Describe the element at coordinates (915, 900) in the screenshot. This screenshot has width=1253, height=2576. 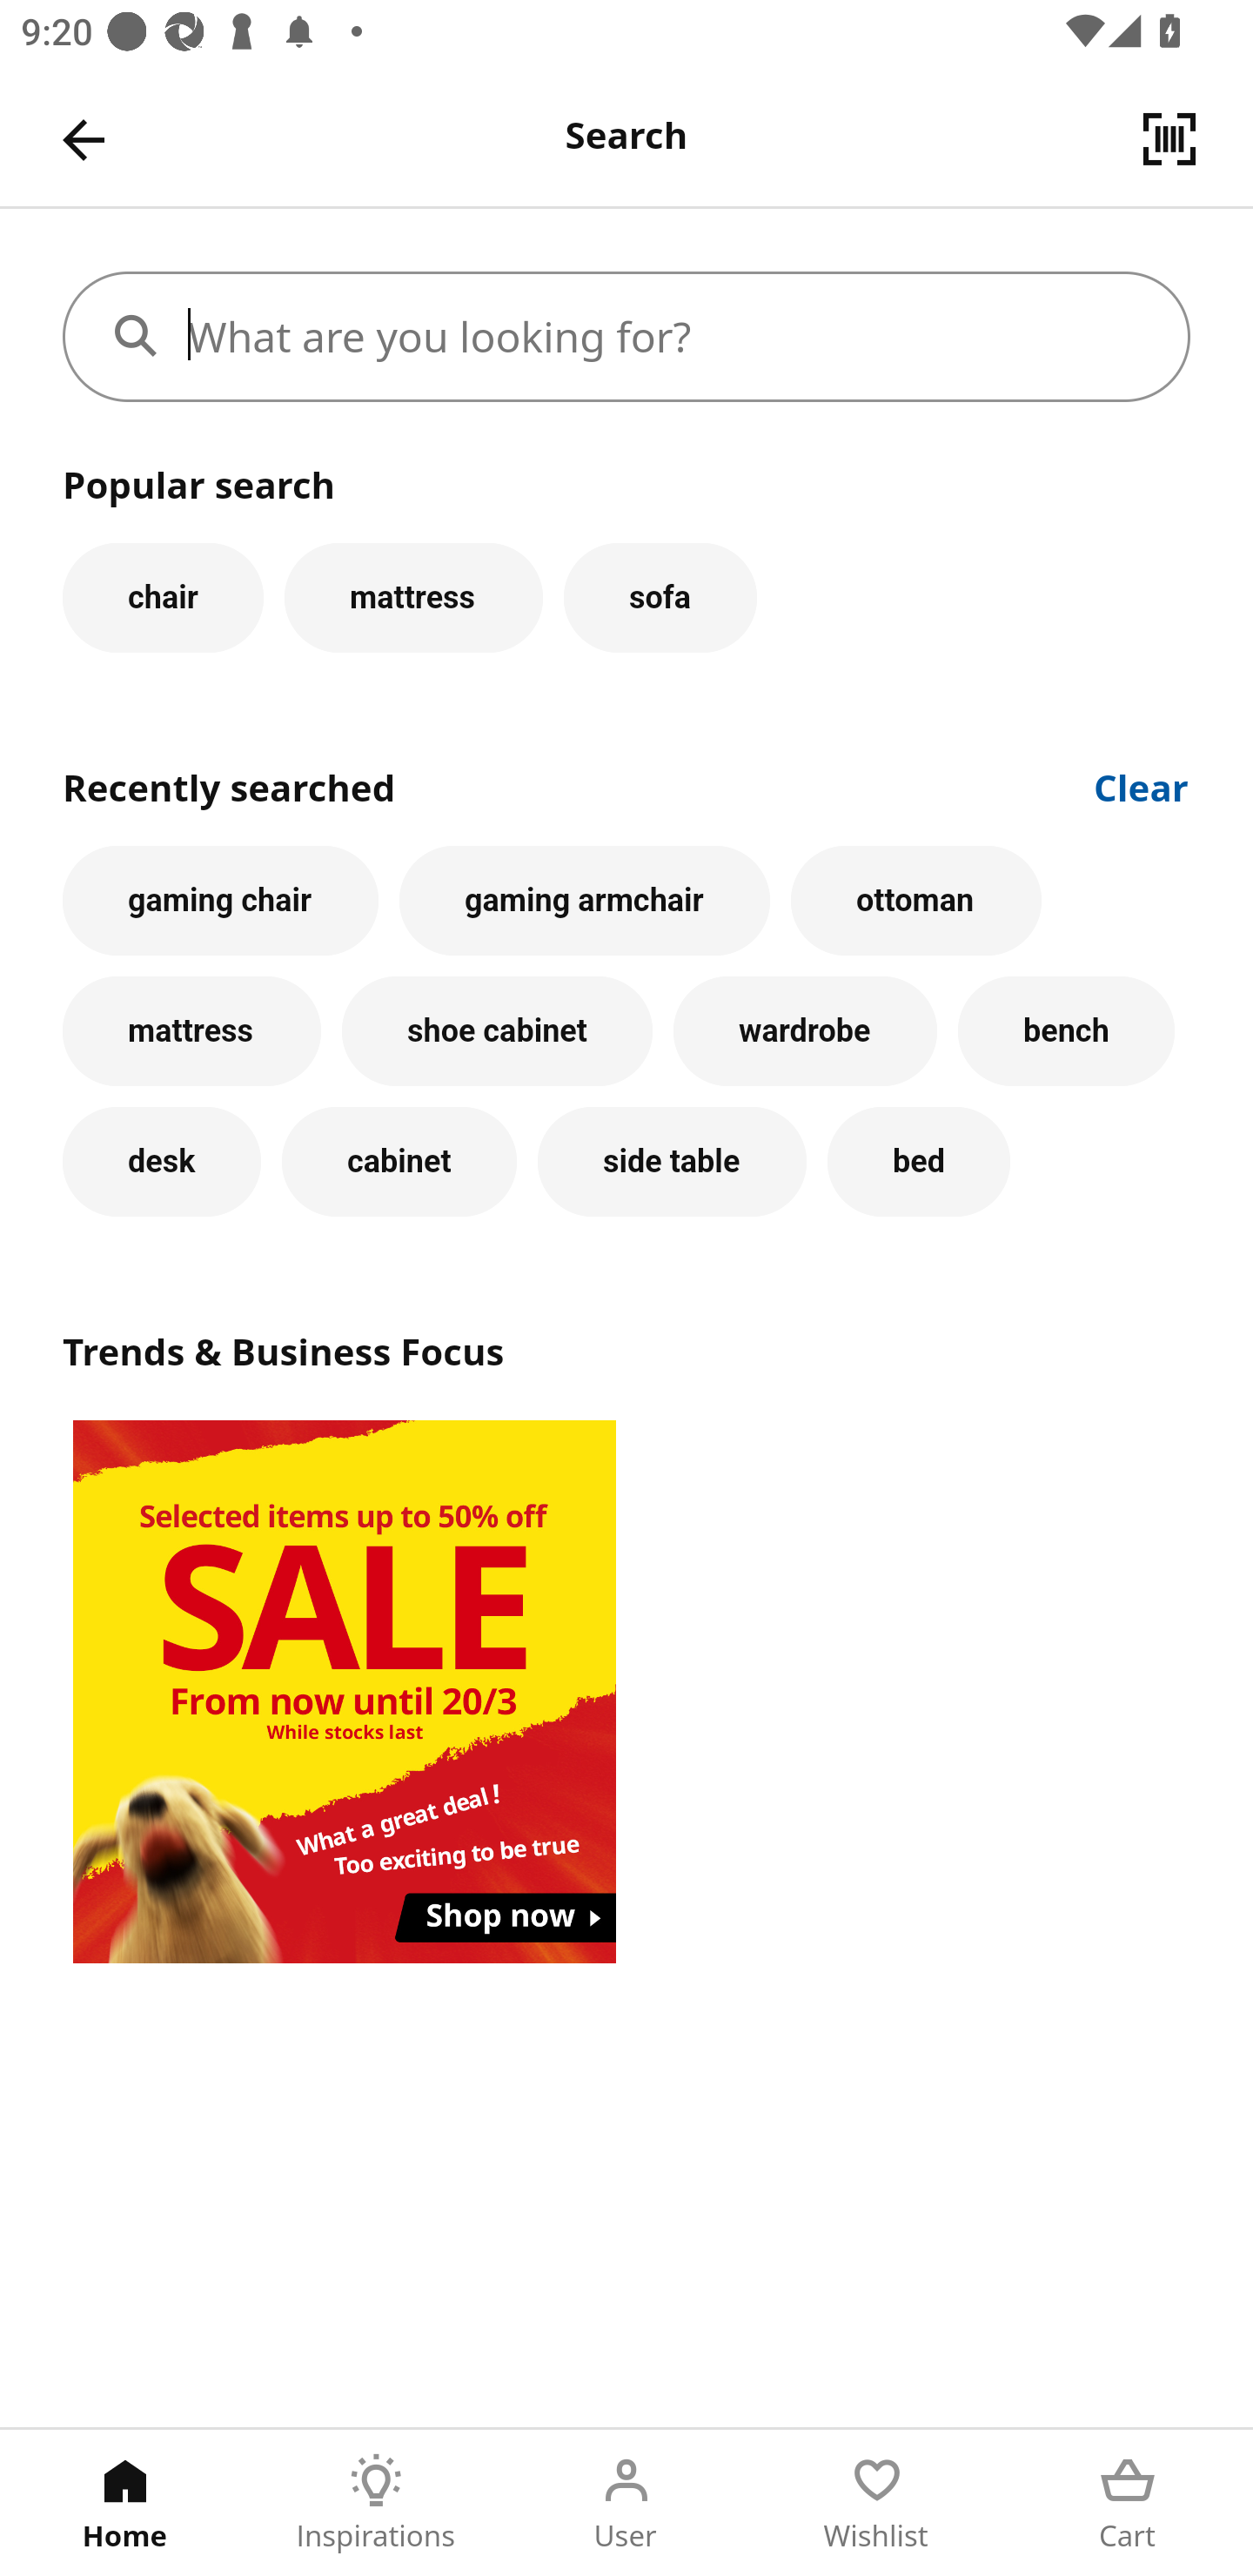
I see `ottoman` at that location.